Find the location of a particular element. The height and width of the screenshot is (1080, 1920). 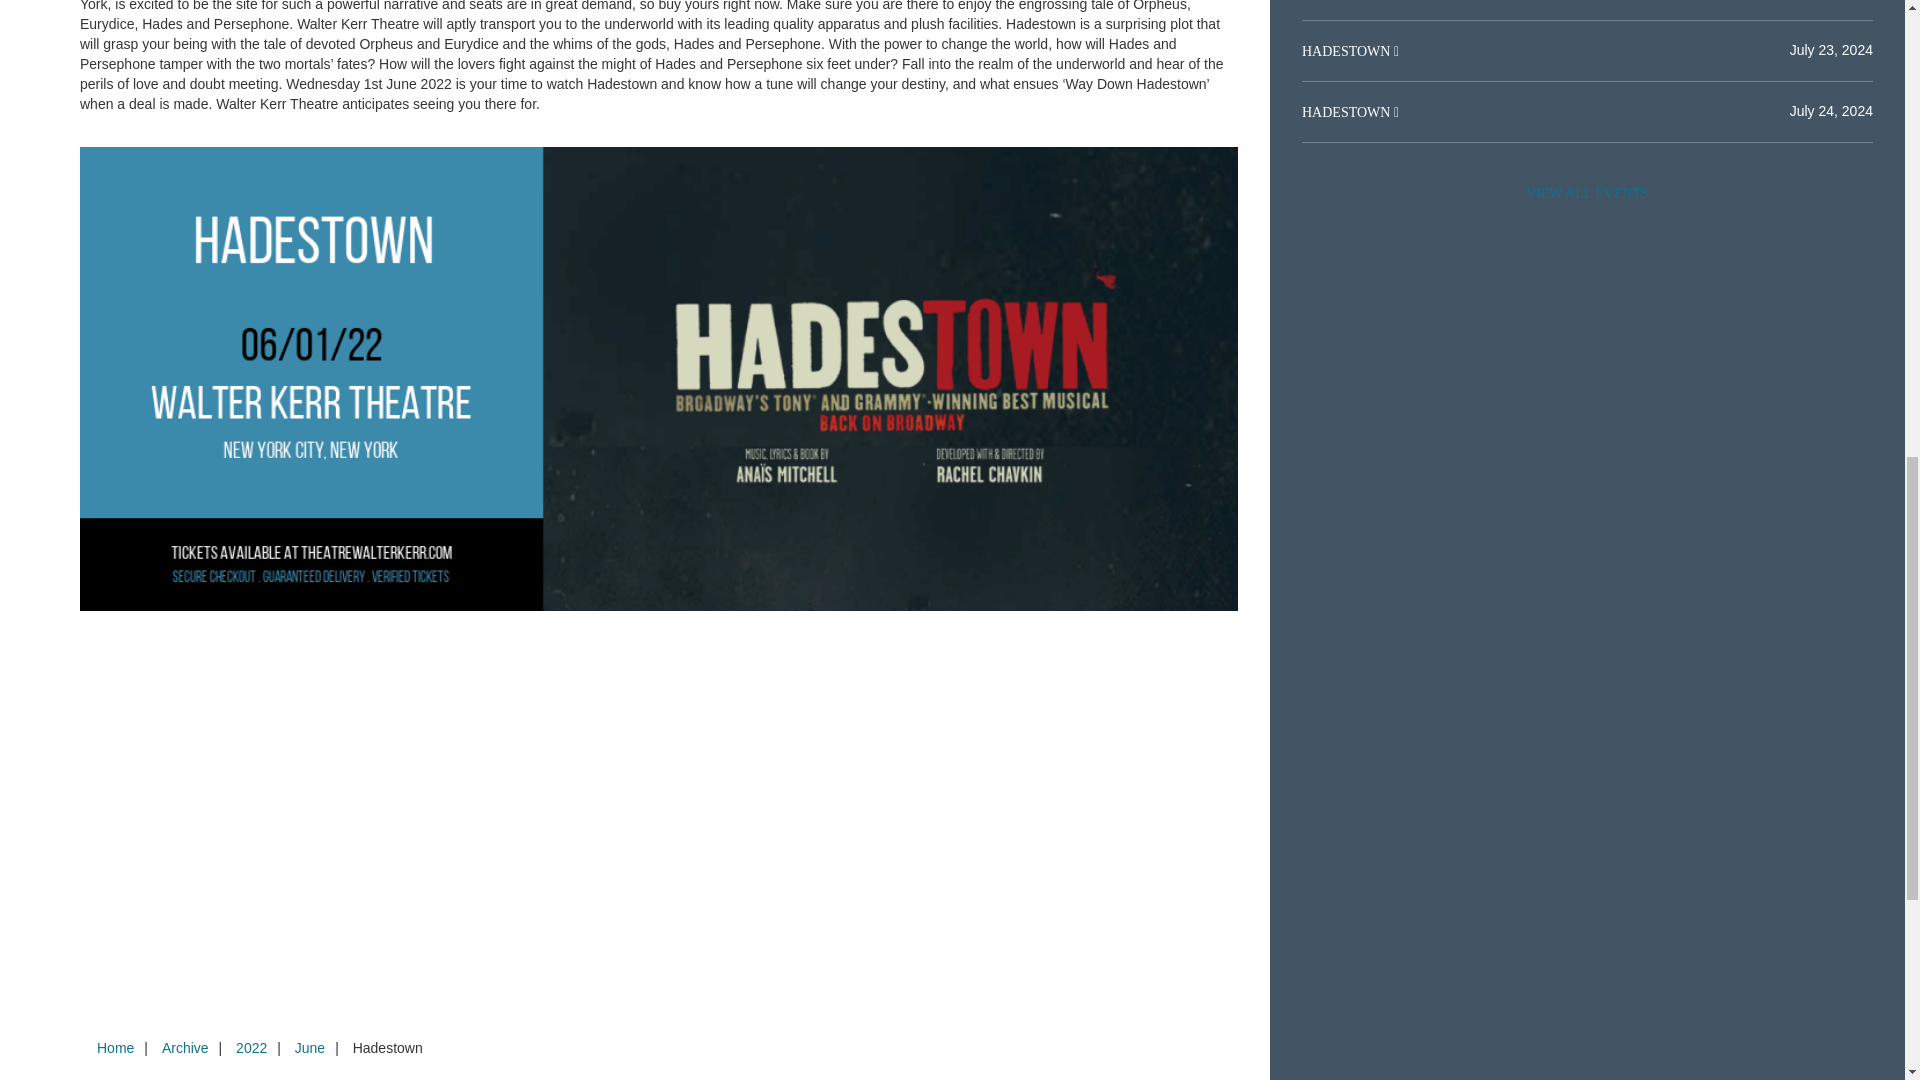

June is located at coordinates (309, 1048).